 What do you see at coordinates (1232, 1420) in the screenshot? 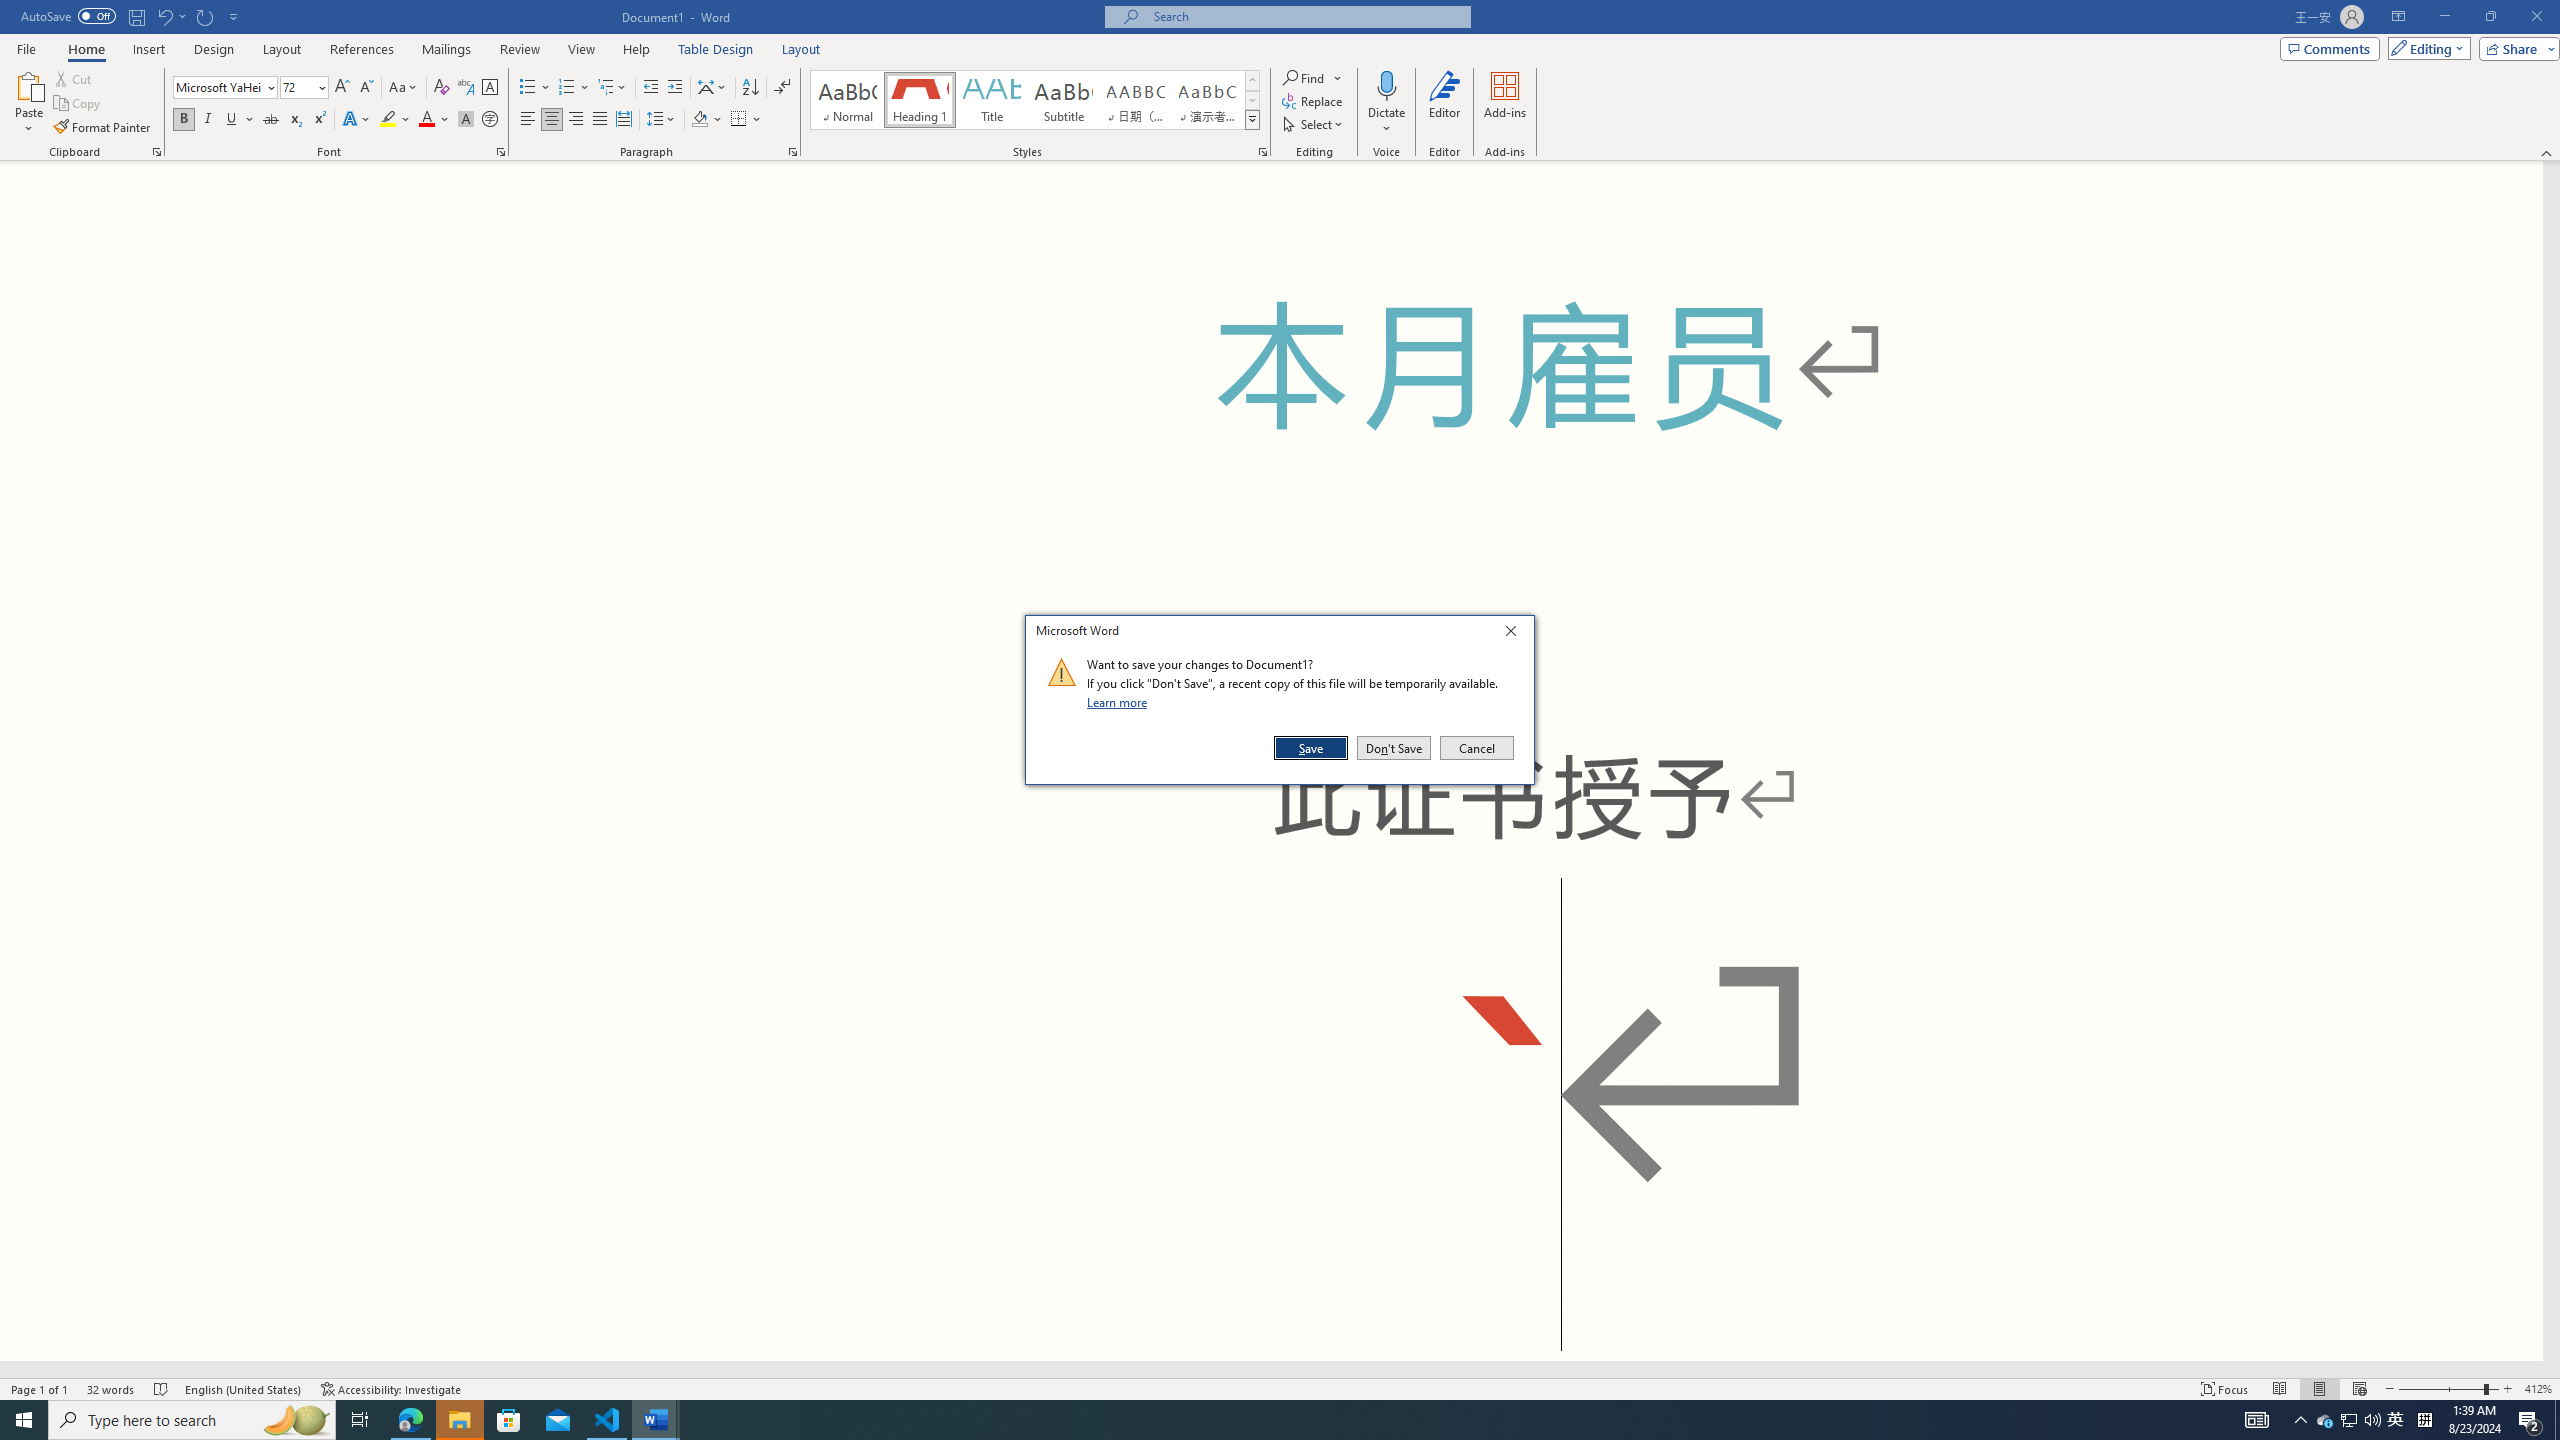
I see `Running applications` at bounding box center [1232, 1420].